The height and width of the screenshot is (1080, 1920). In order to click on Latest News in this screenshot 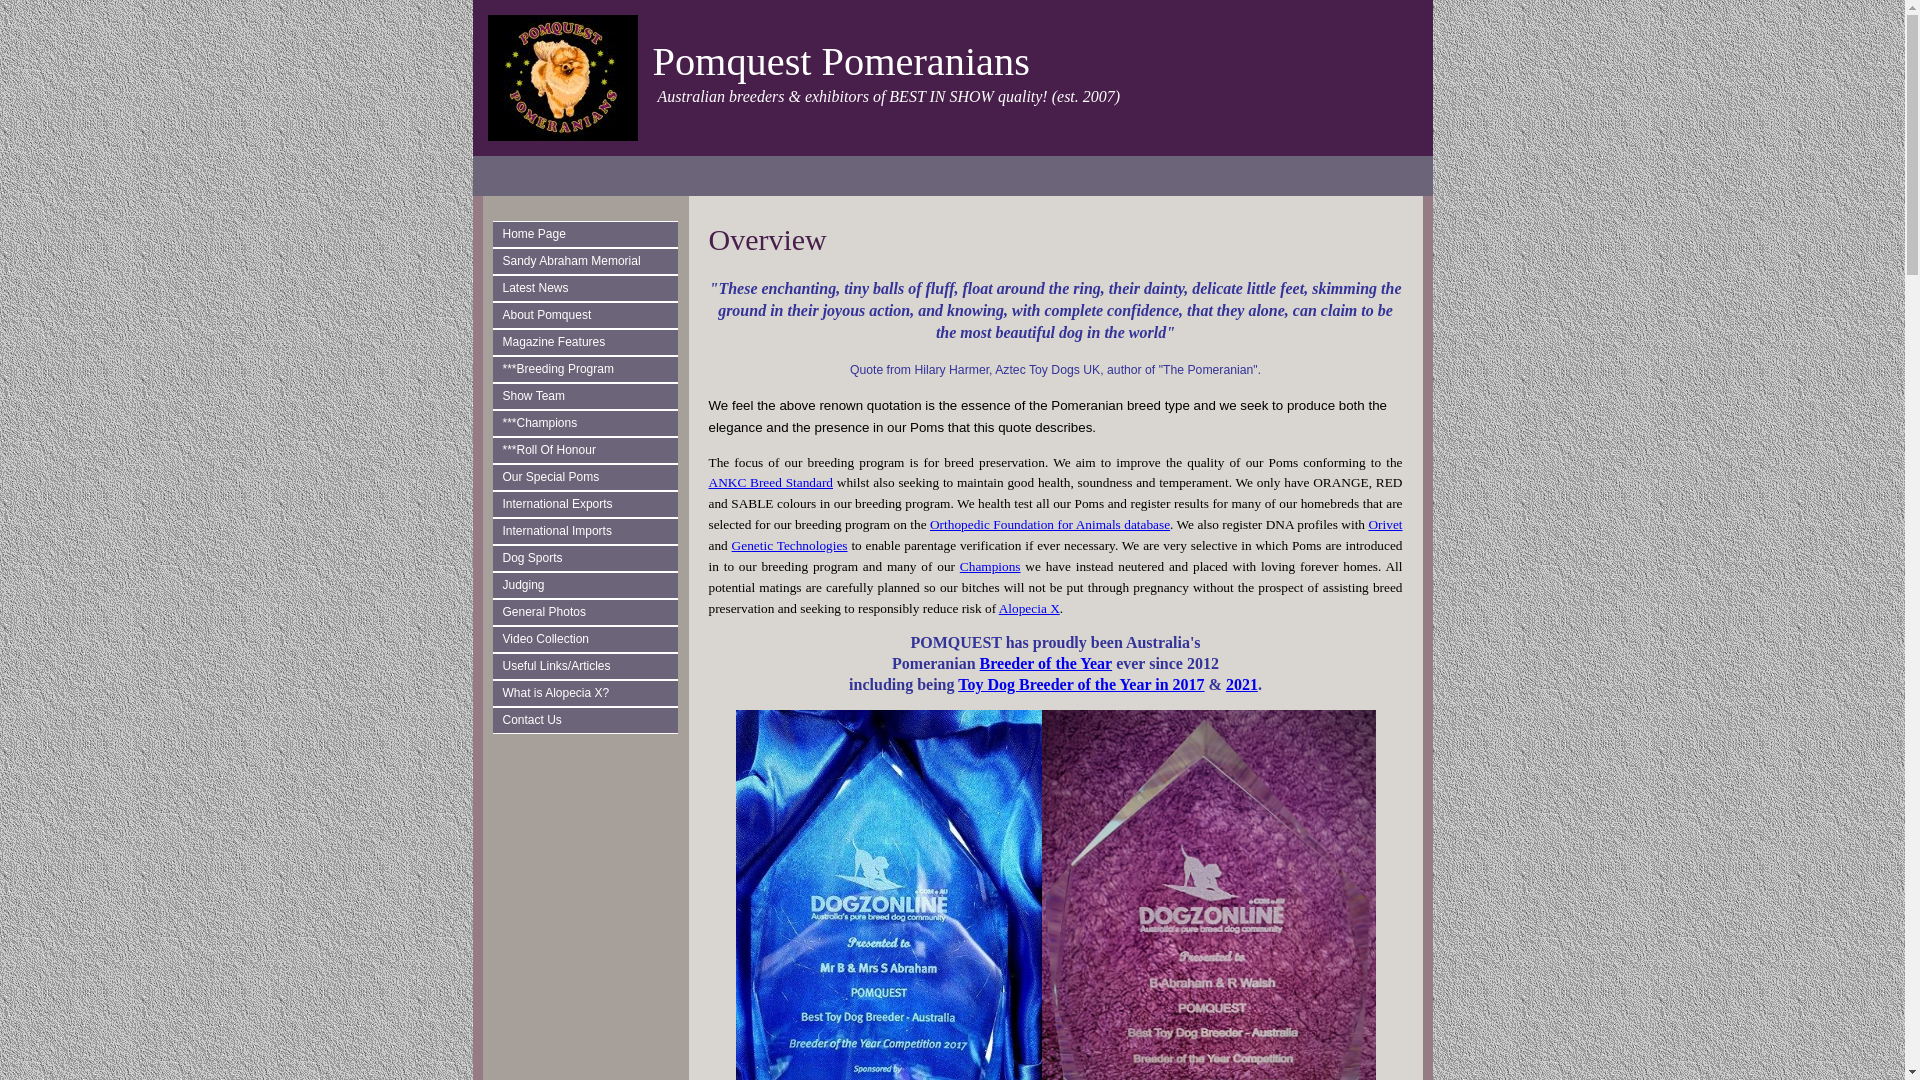, I will do `click(590, 288)`.